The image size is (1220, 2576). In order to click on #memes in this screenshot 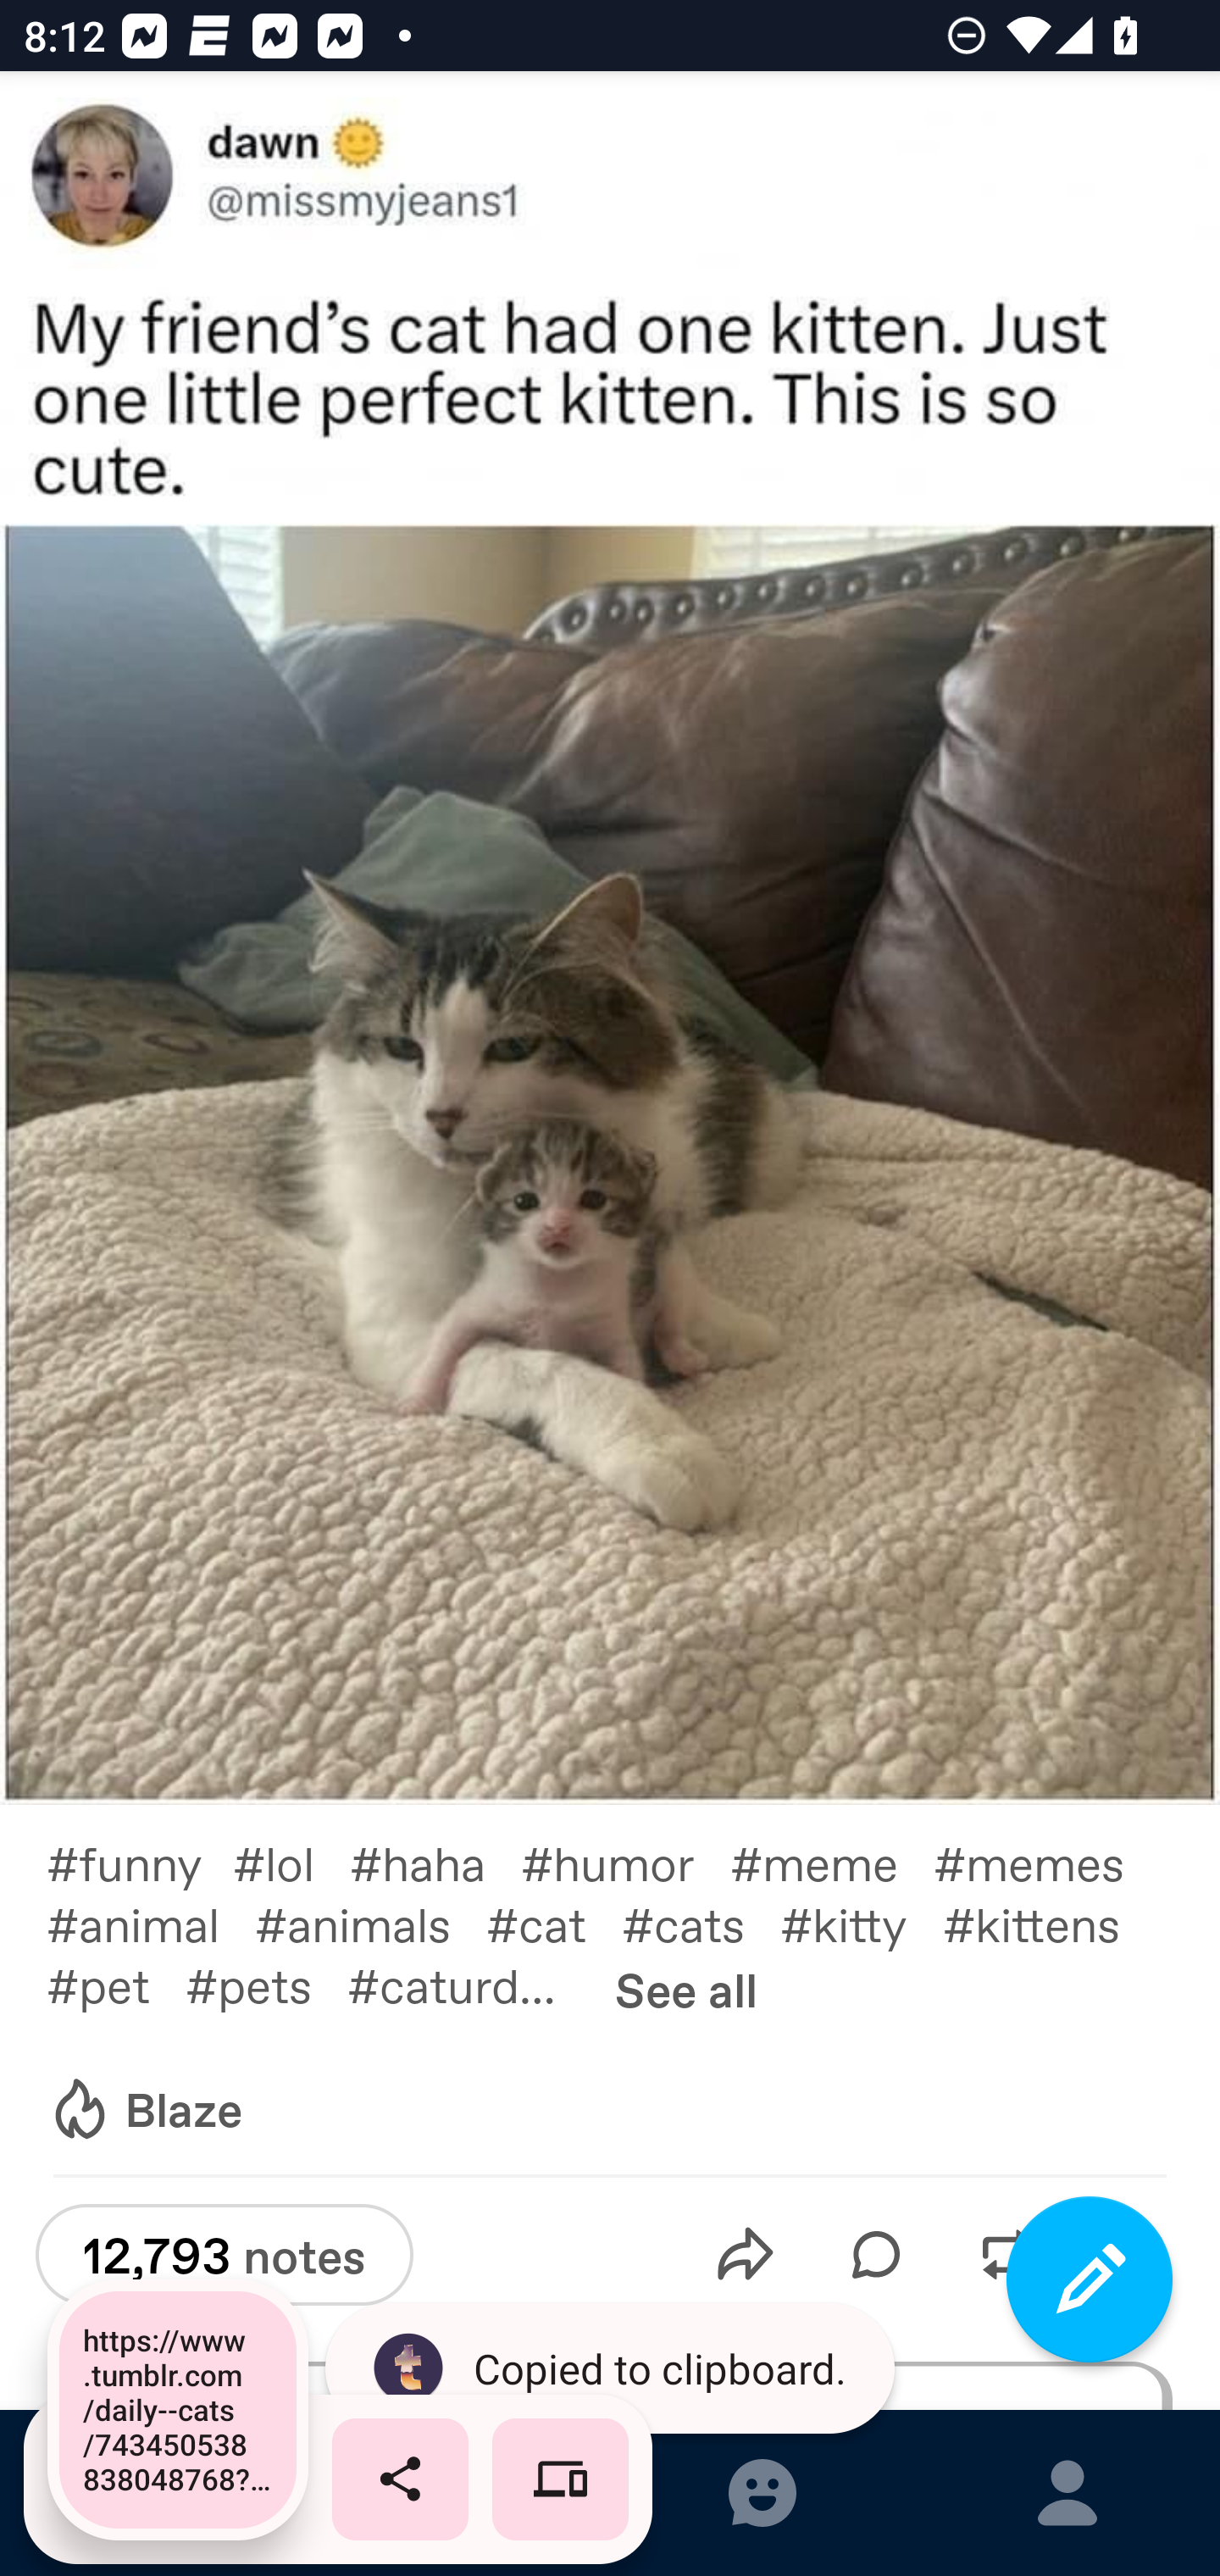, I will do `click(1046, 1863)`.